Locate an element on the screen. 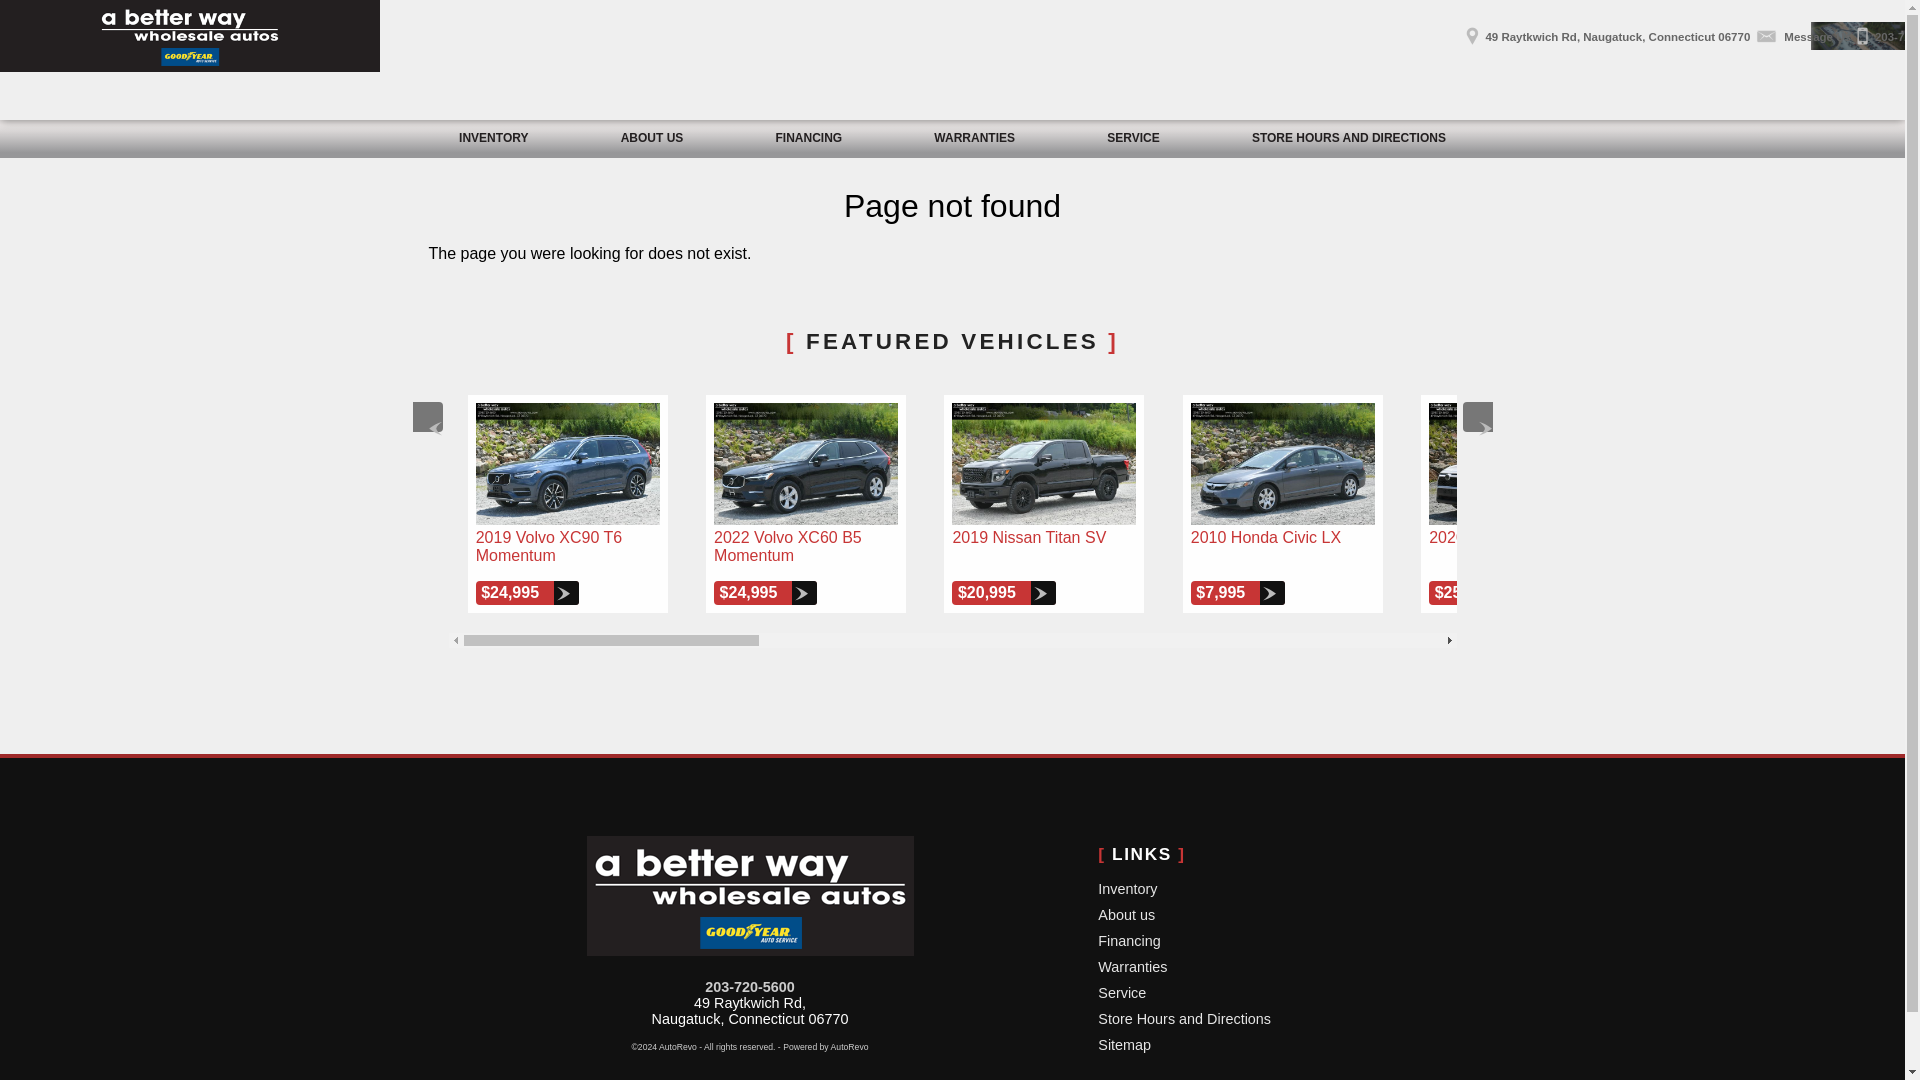 This screenshot has width=1920, height=1080. SERVICE is located at coordinates (1133, 138).